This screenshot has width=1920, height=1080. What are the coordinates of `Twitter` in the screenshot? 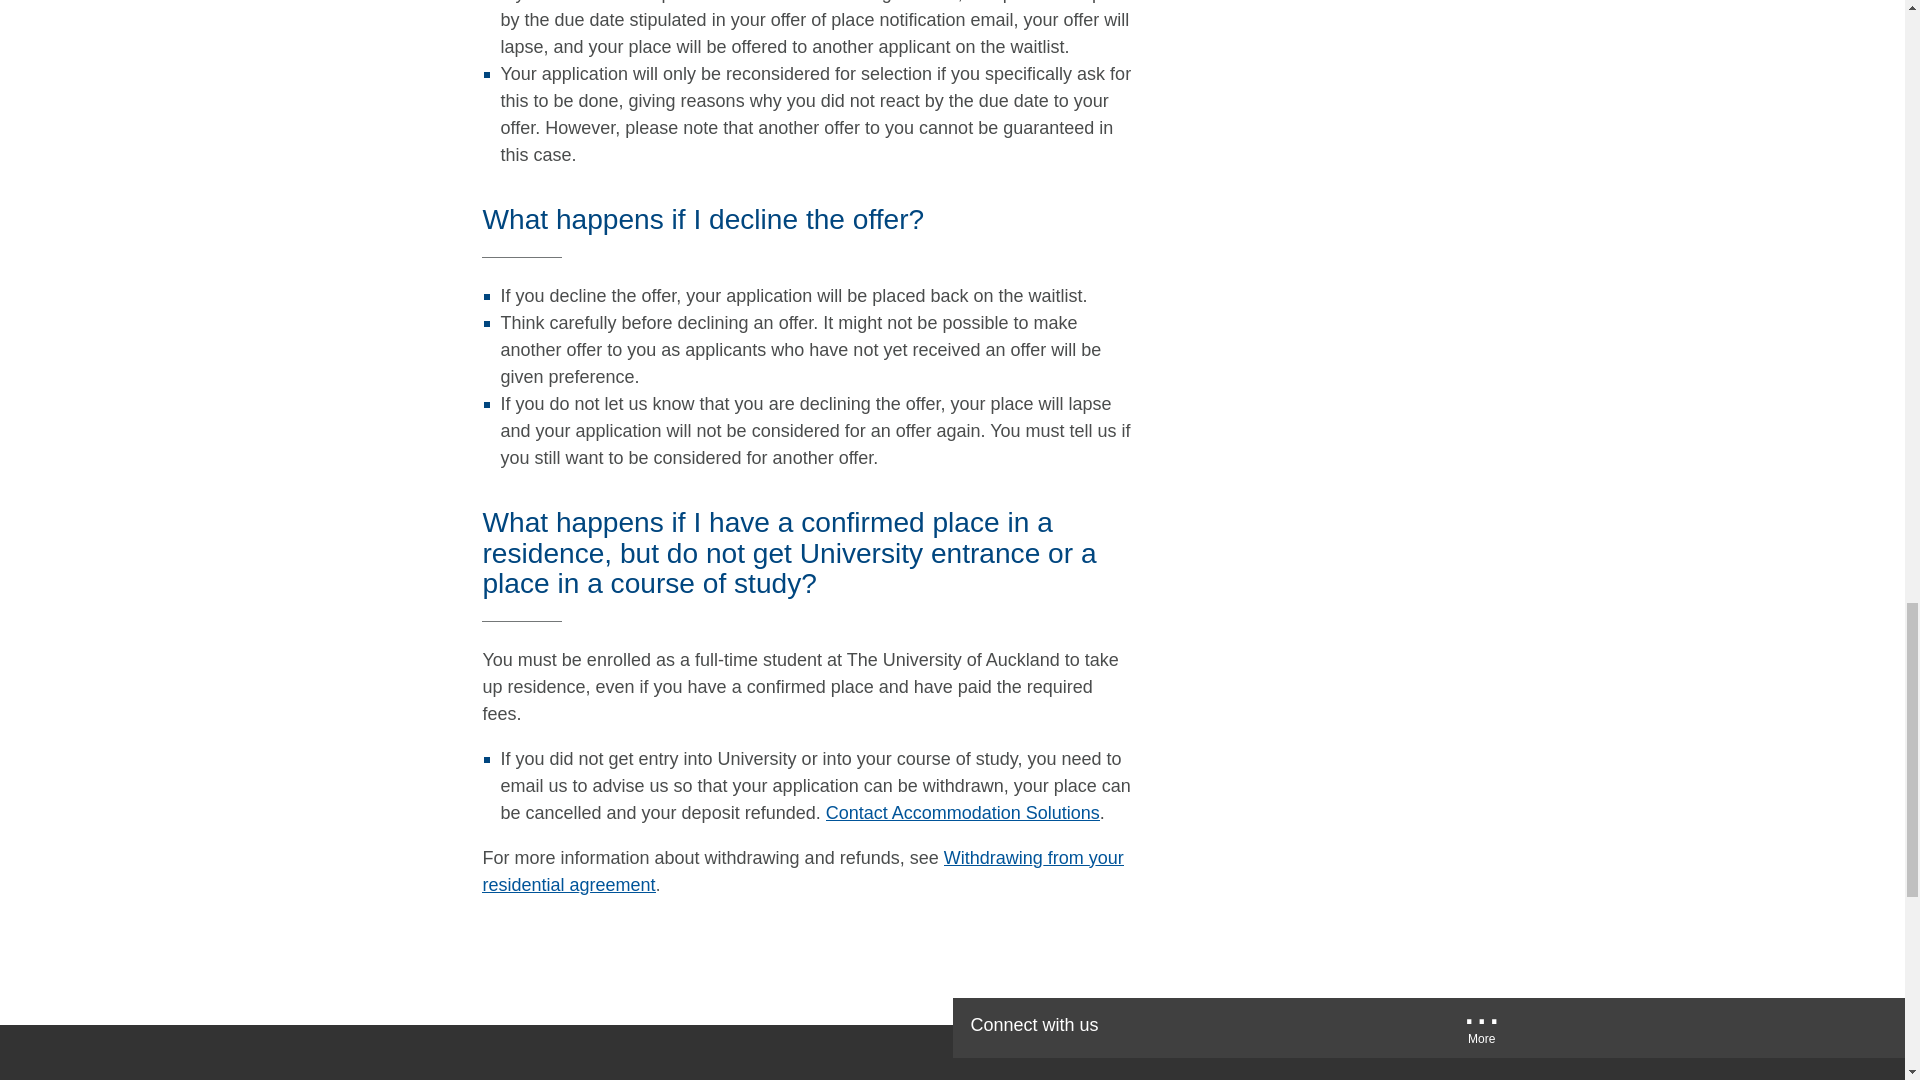 It's located at (1220, 1027).